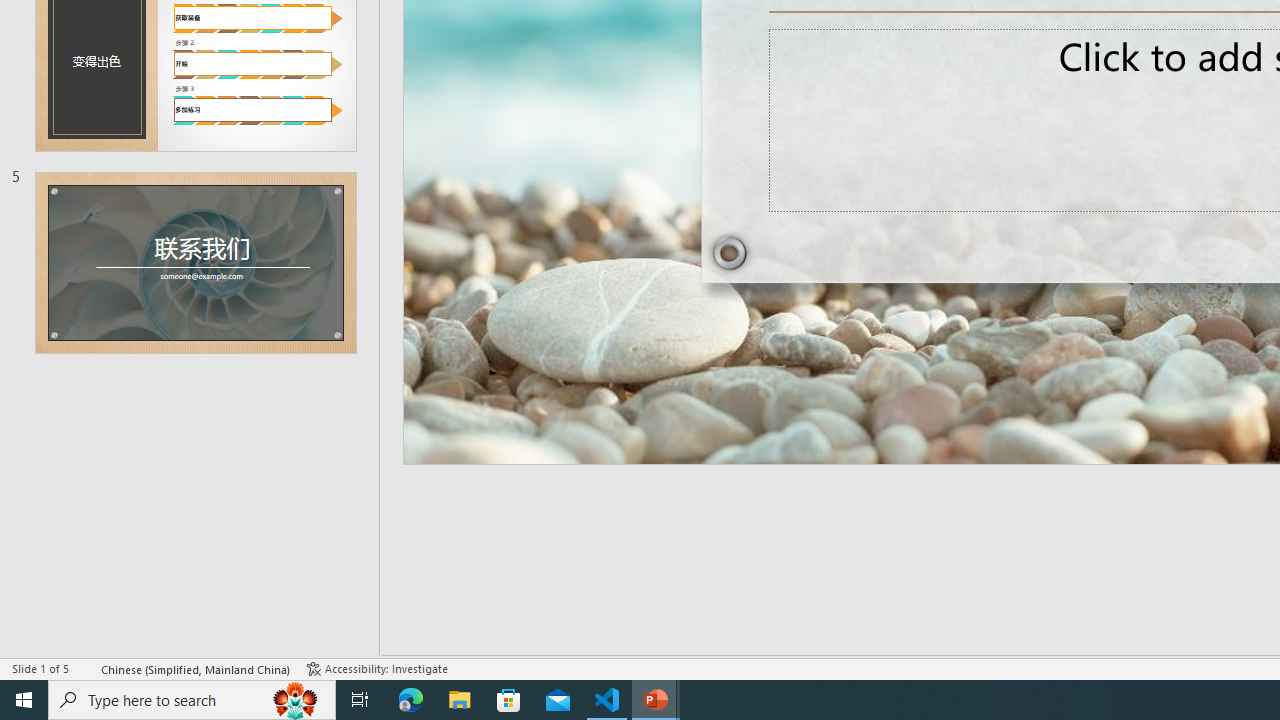 The width and height of the screenshot is (1280, 720). I want to click on Spell Check , so click(86, 668).